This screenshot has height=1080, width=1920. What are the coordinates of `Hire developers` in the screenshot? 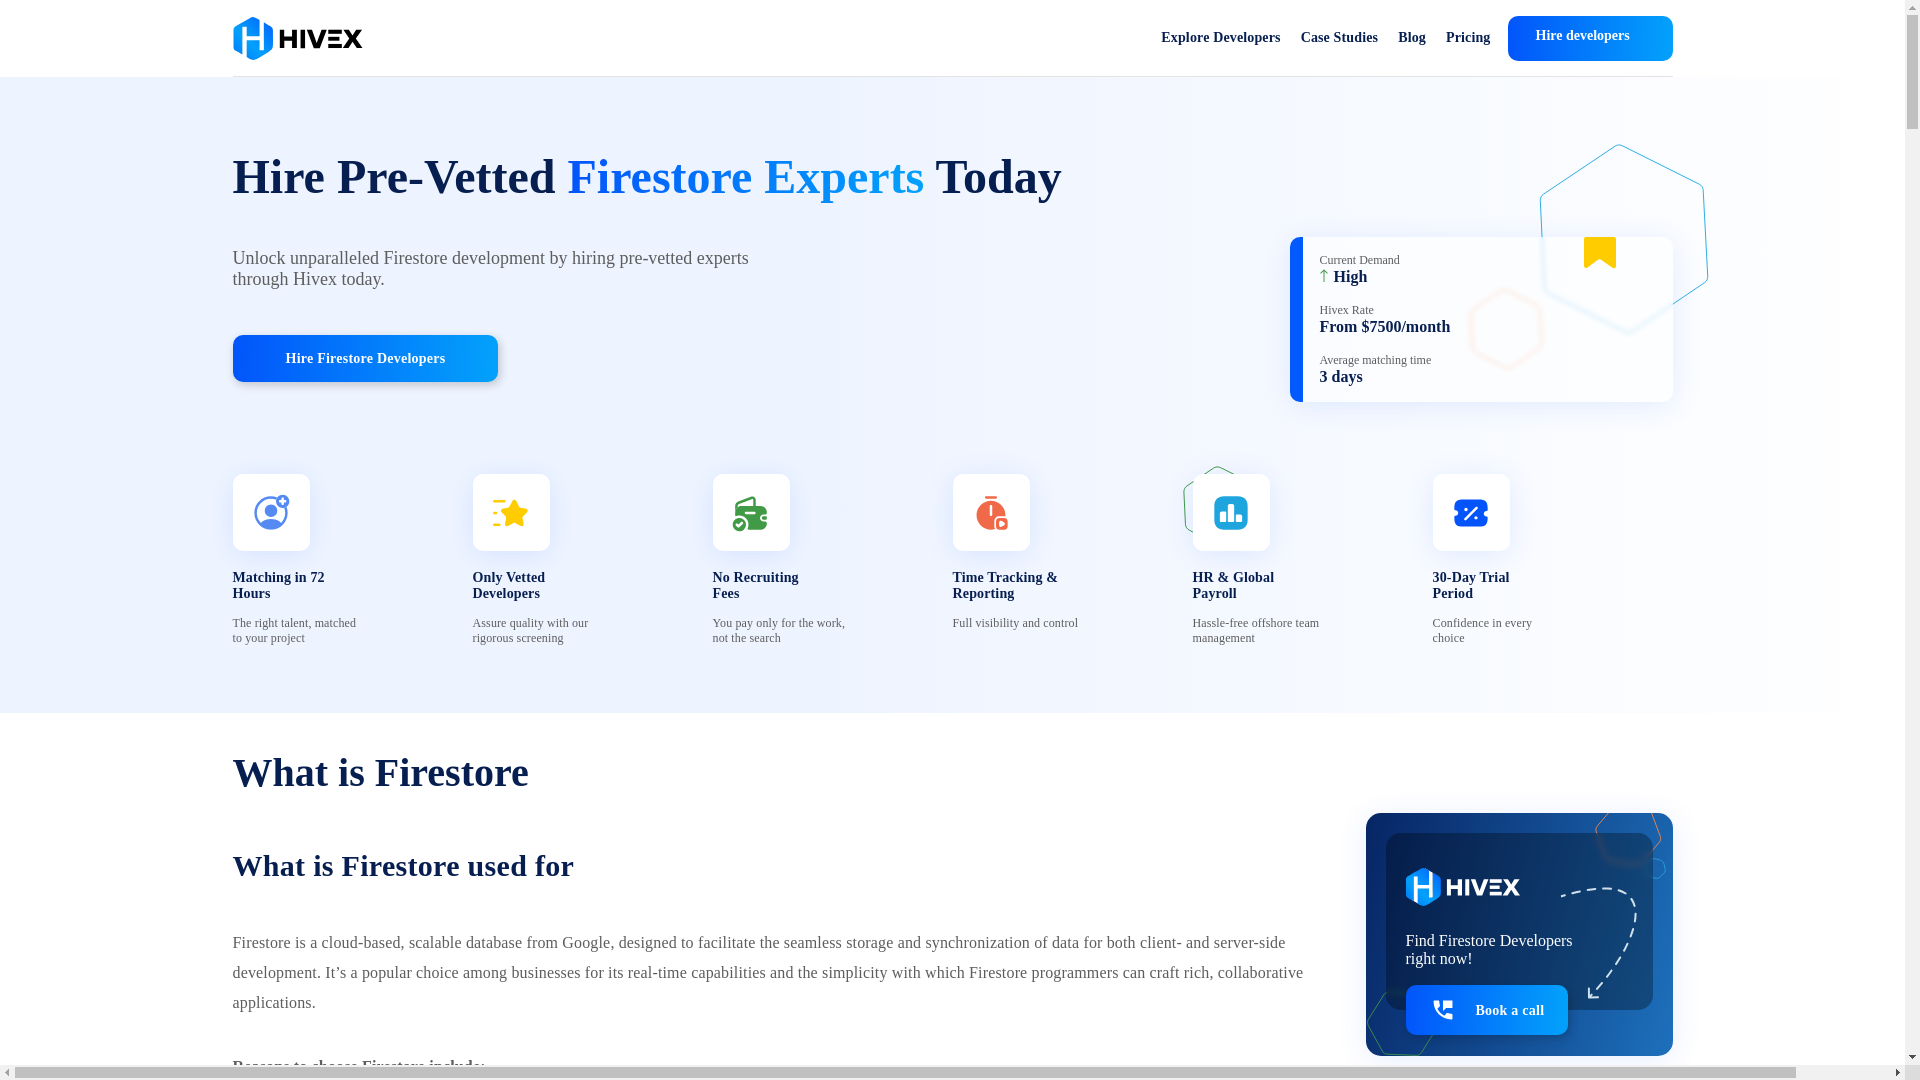 It's located at (1590, 38).